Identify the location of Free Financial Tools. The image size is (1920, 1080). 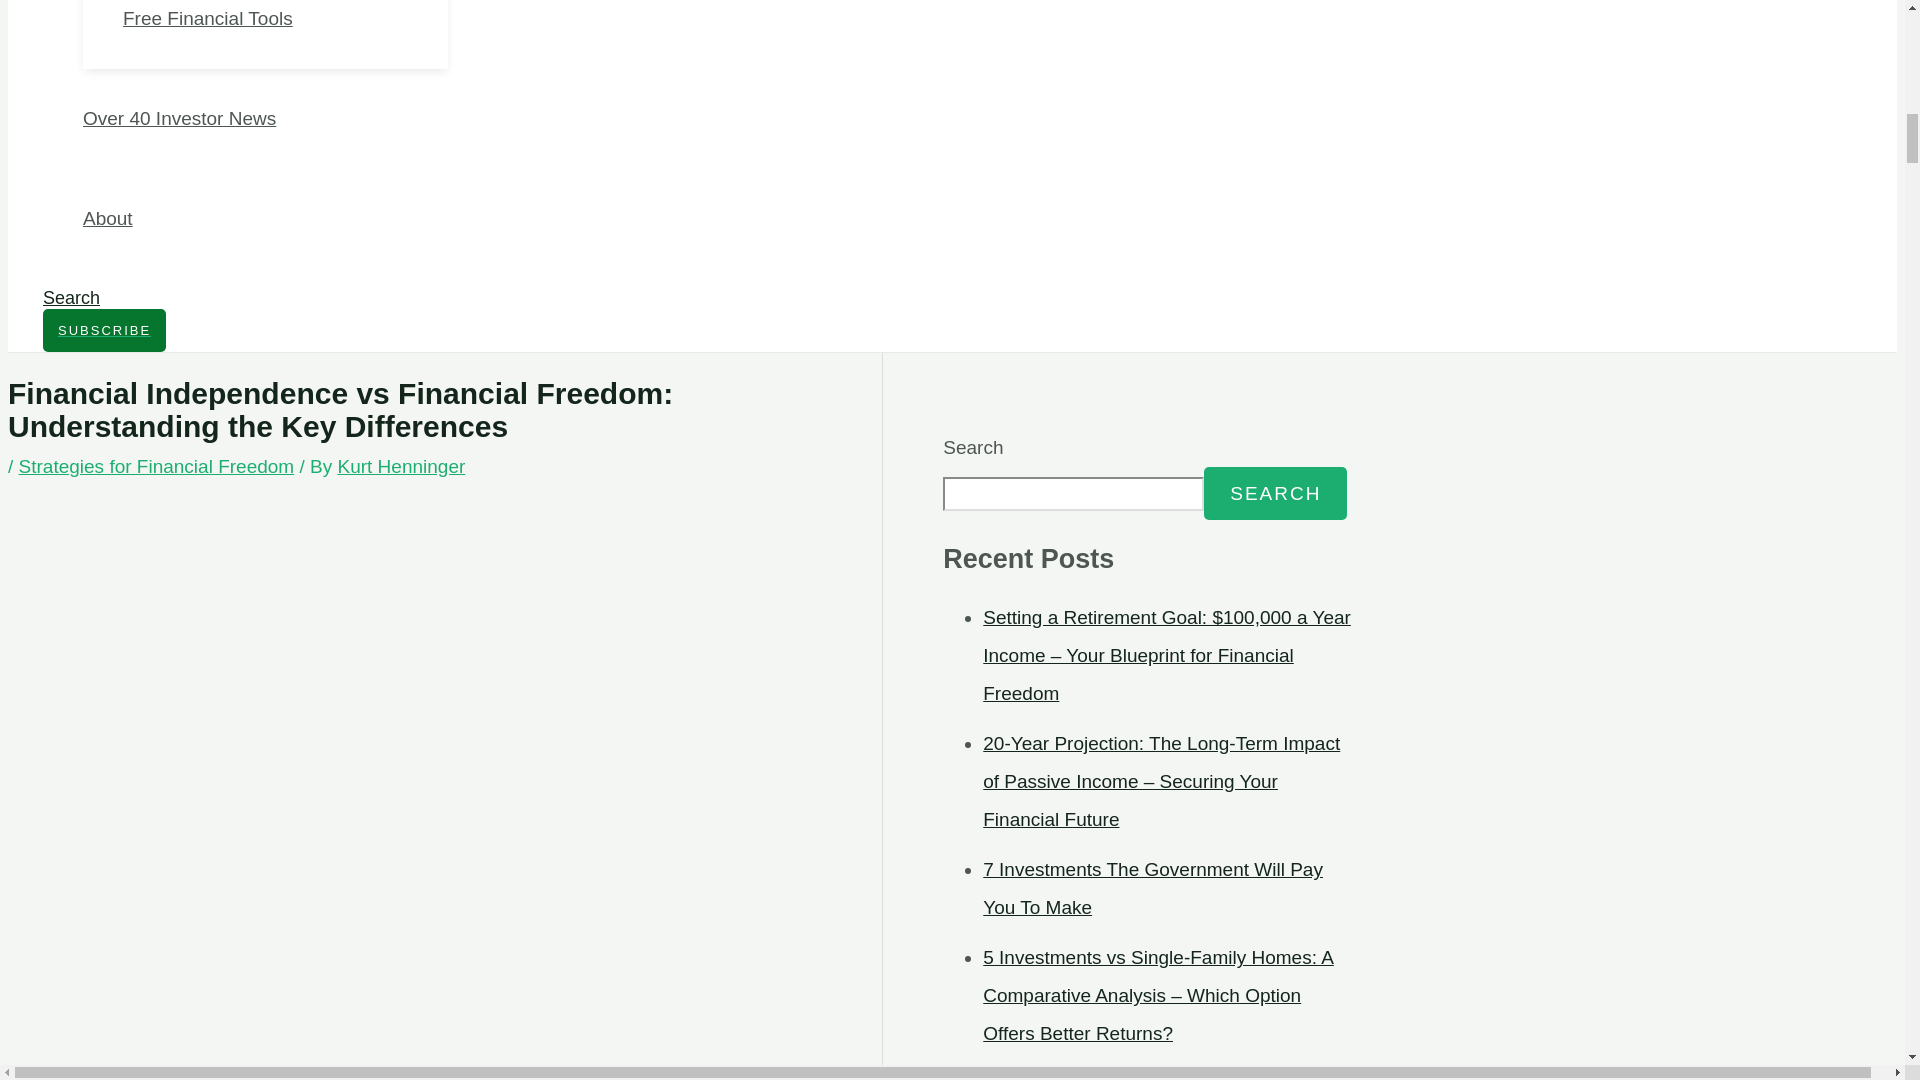
(284, 34).